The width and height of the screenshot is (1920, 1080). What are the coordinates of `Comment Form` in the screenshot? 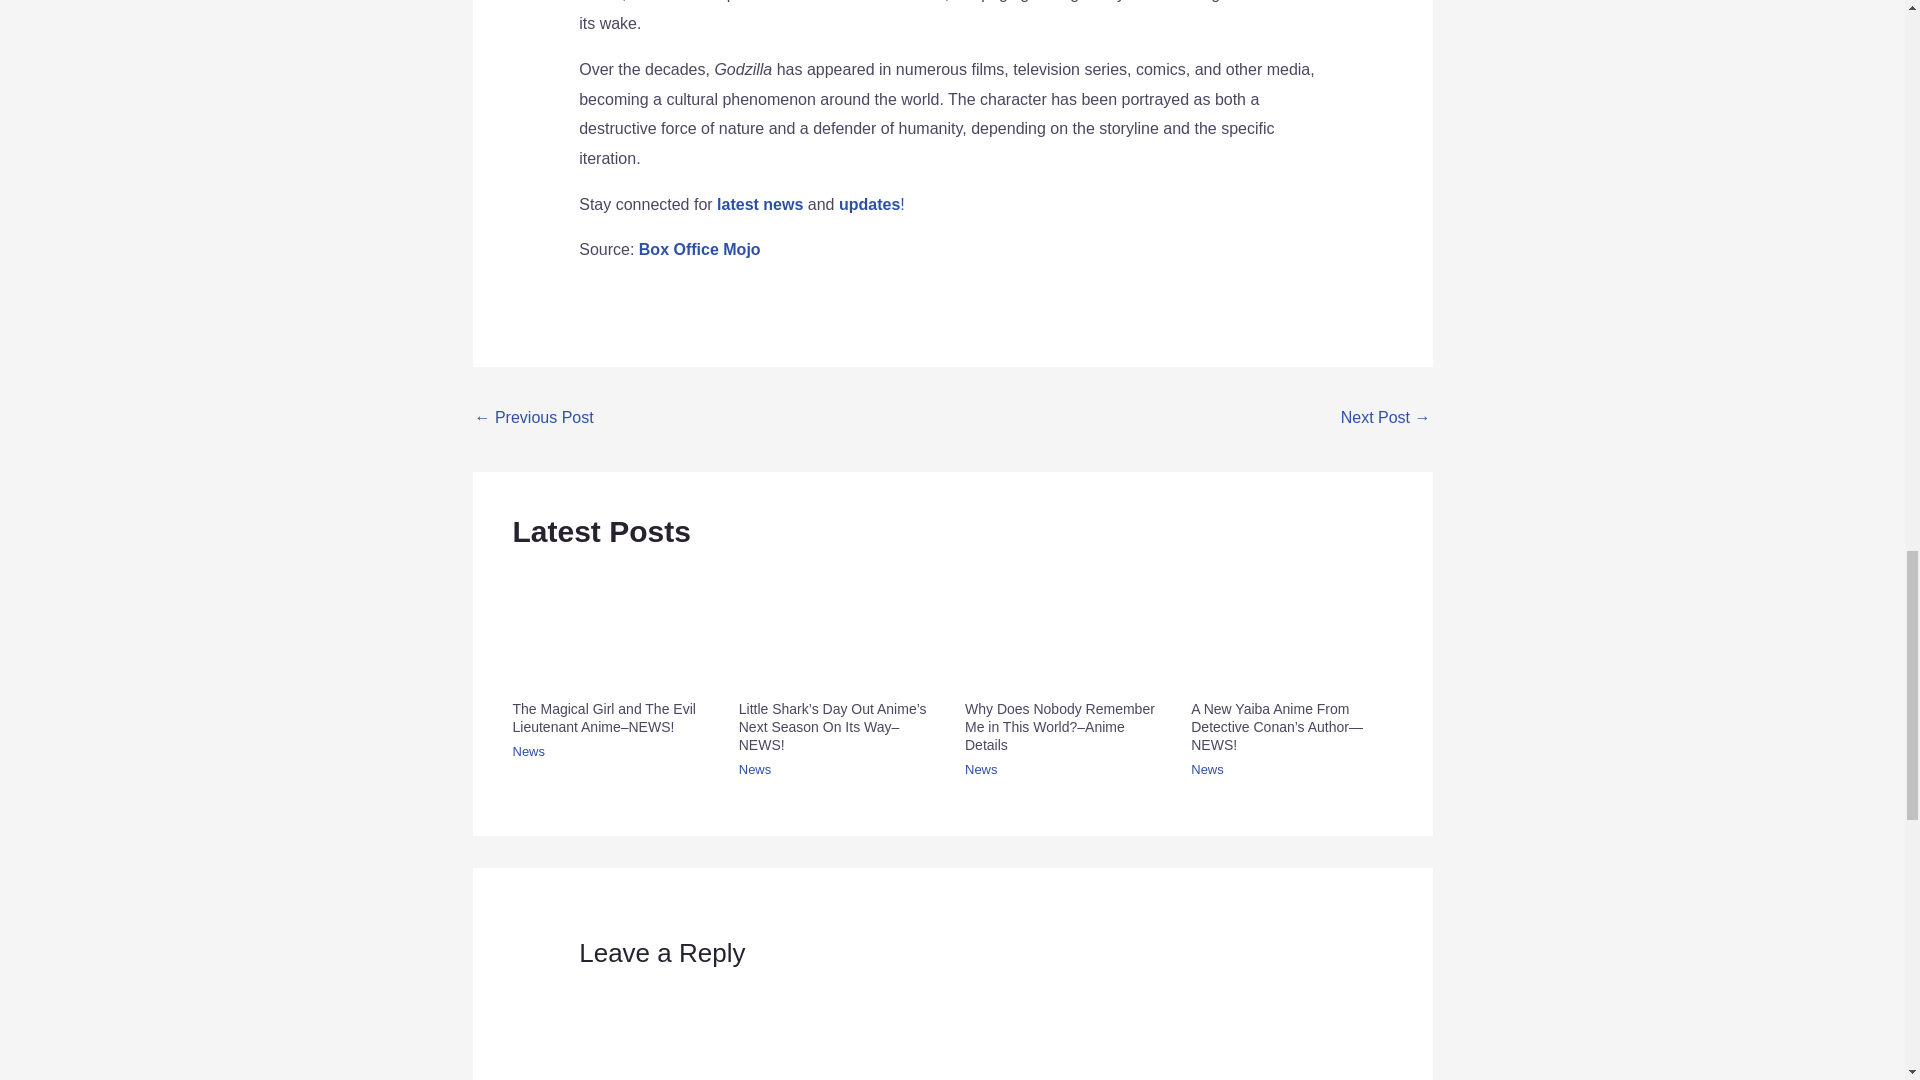 It's located at (952, 1028).